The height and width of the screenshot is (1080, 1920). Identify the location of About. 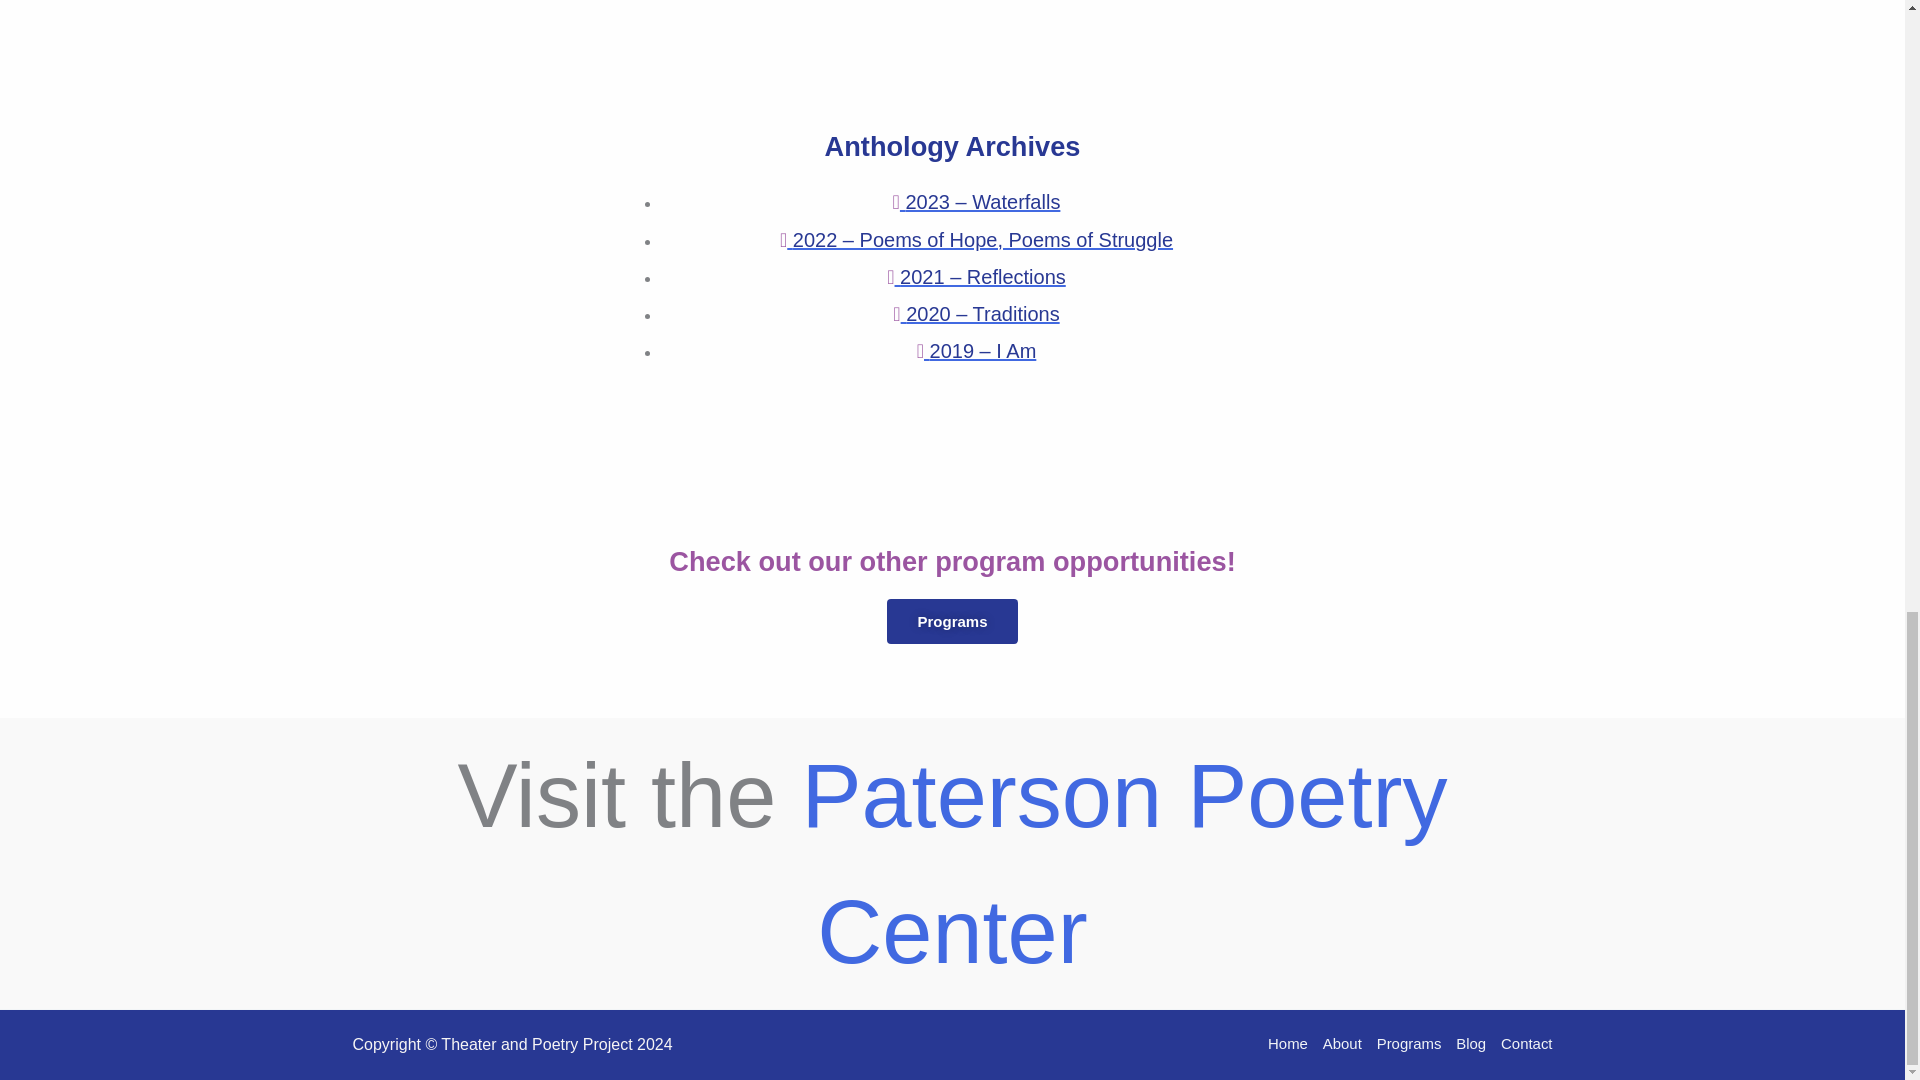
(1342, 1044).